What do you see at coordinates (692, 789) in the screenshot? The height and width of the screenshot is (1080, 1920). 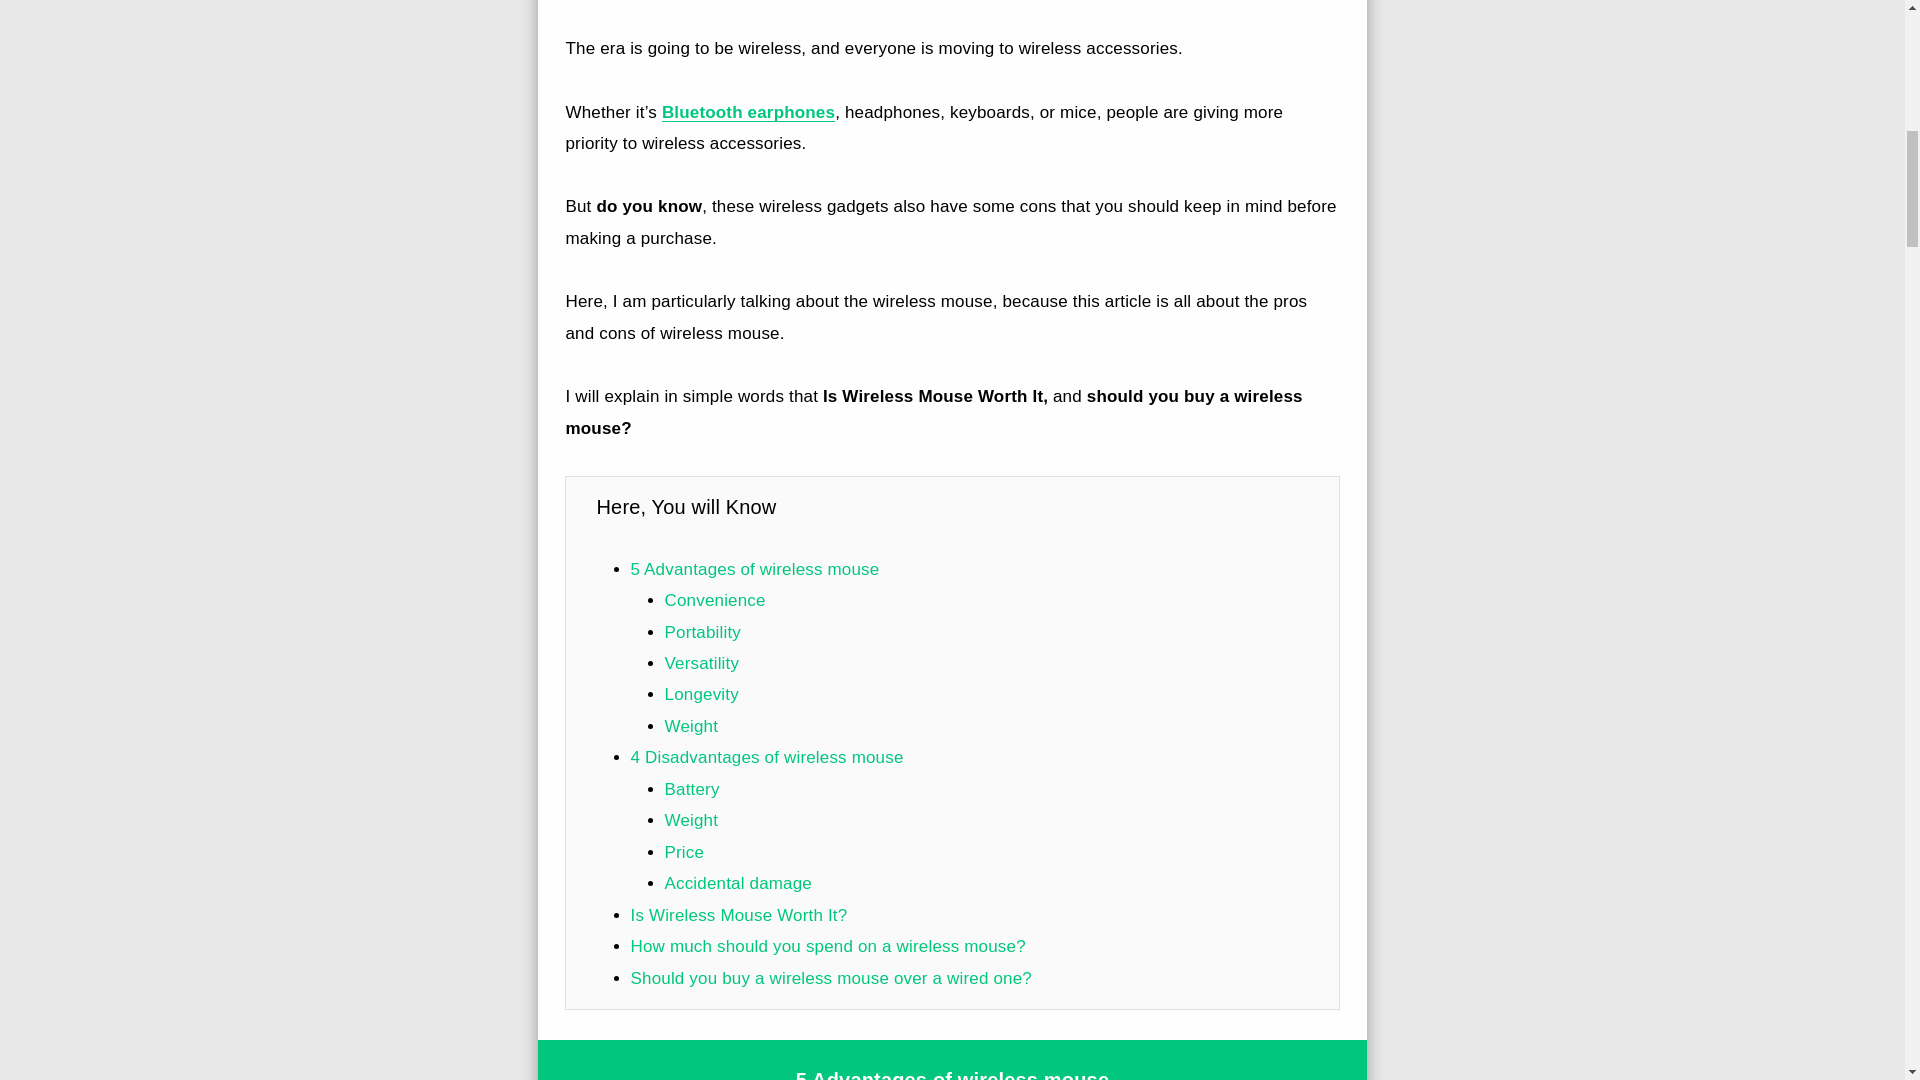 I see `Battery` at bounding box center [692, 789].